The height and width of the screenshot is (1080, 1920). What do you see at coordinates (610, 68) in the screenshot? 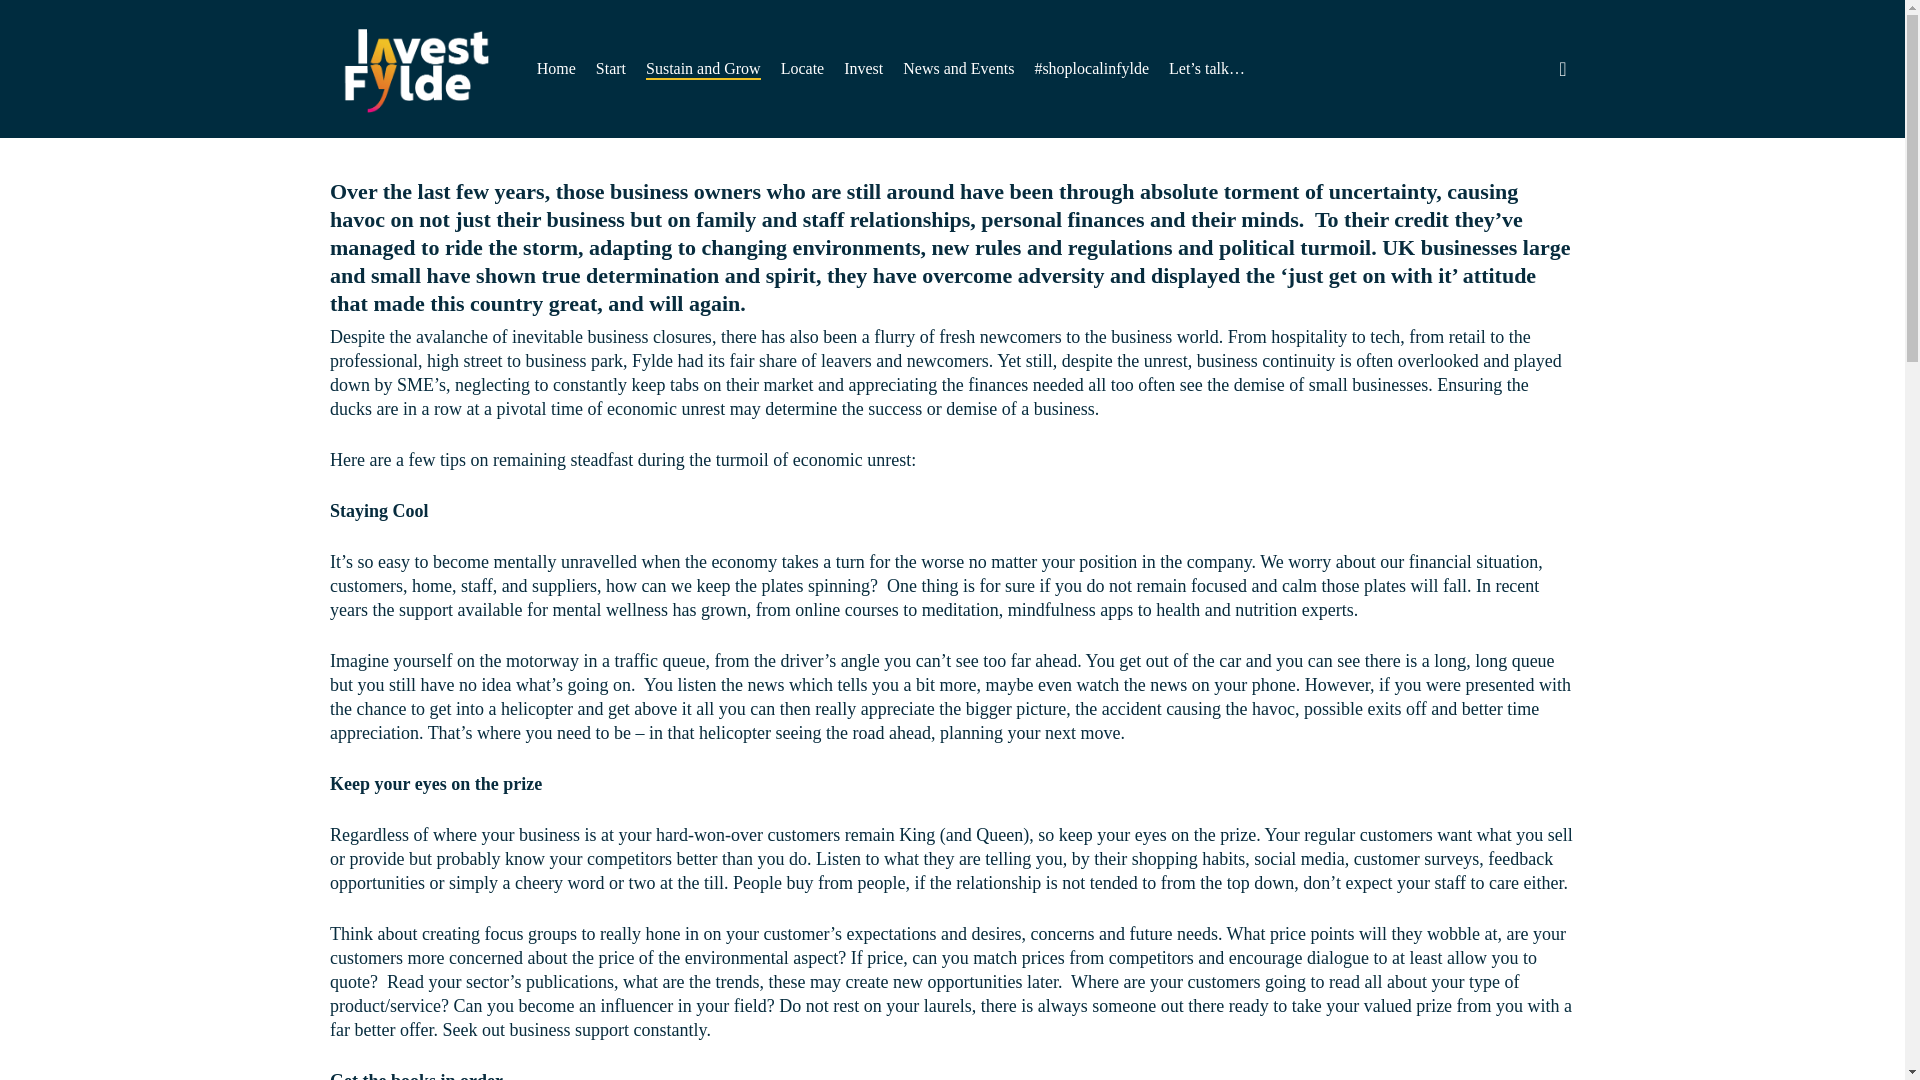
I see `Start` at bounding box center [610, 68].